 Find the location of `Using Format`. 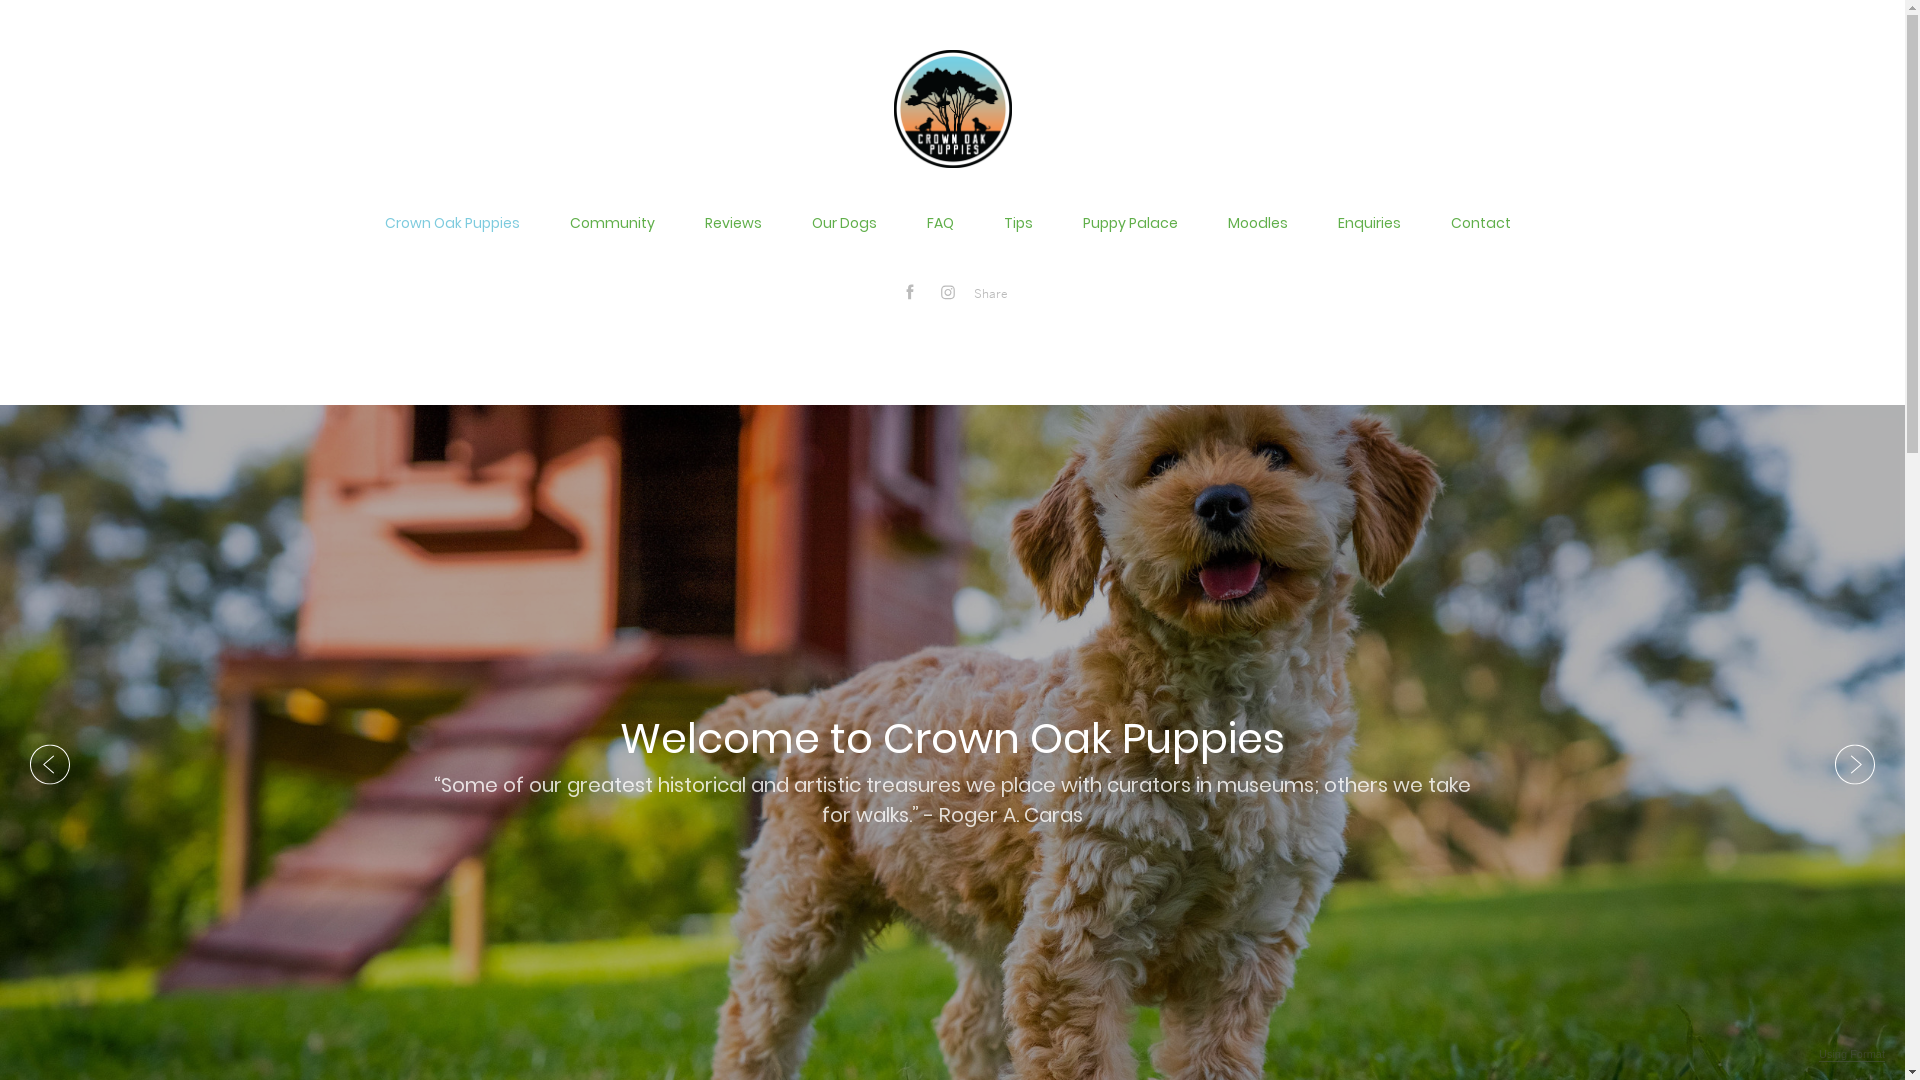

Using Format is located at coordinates (1852, 1055).